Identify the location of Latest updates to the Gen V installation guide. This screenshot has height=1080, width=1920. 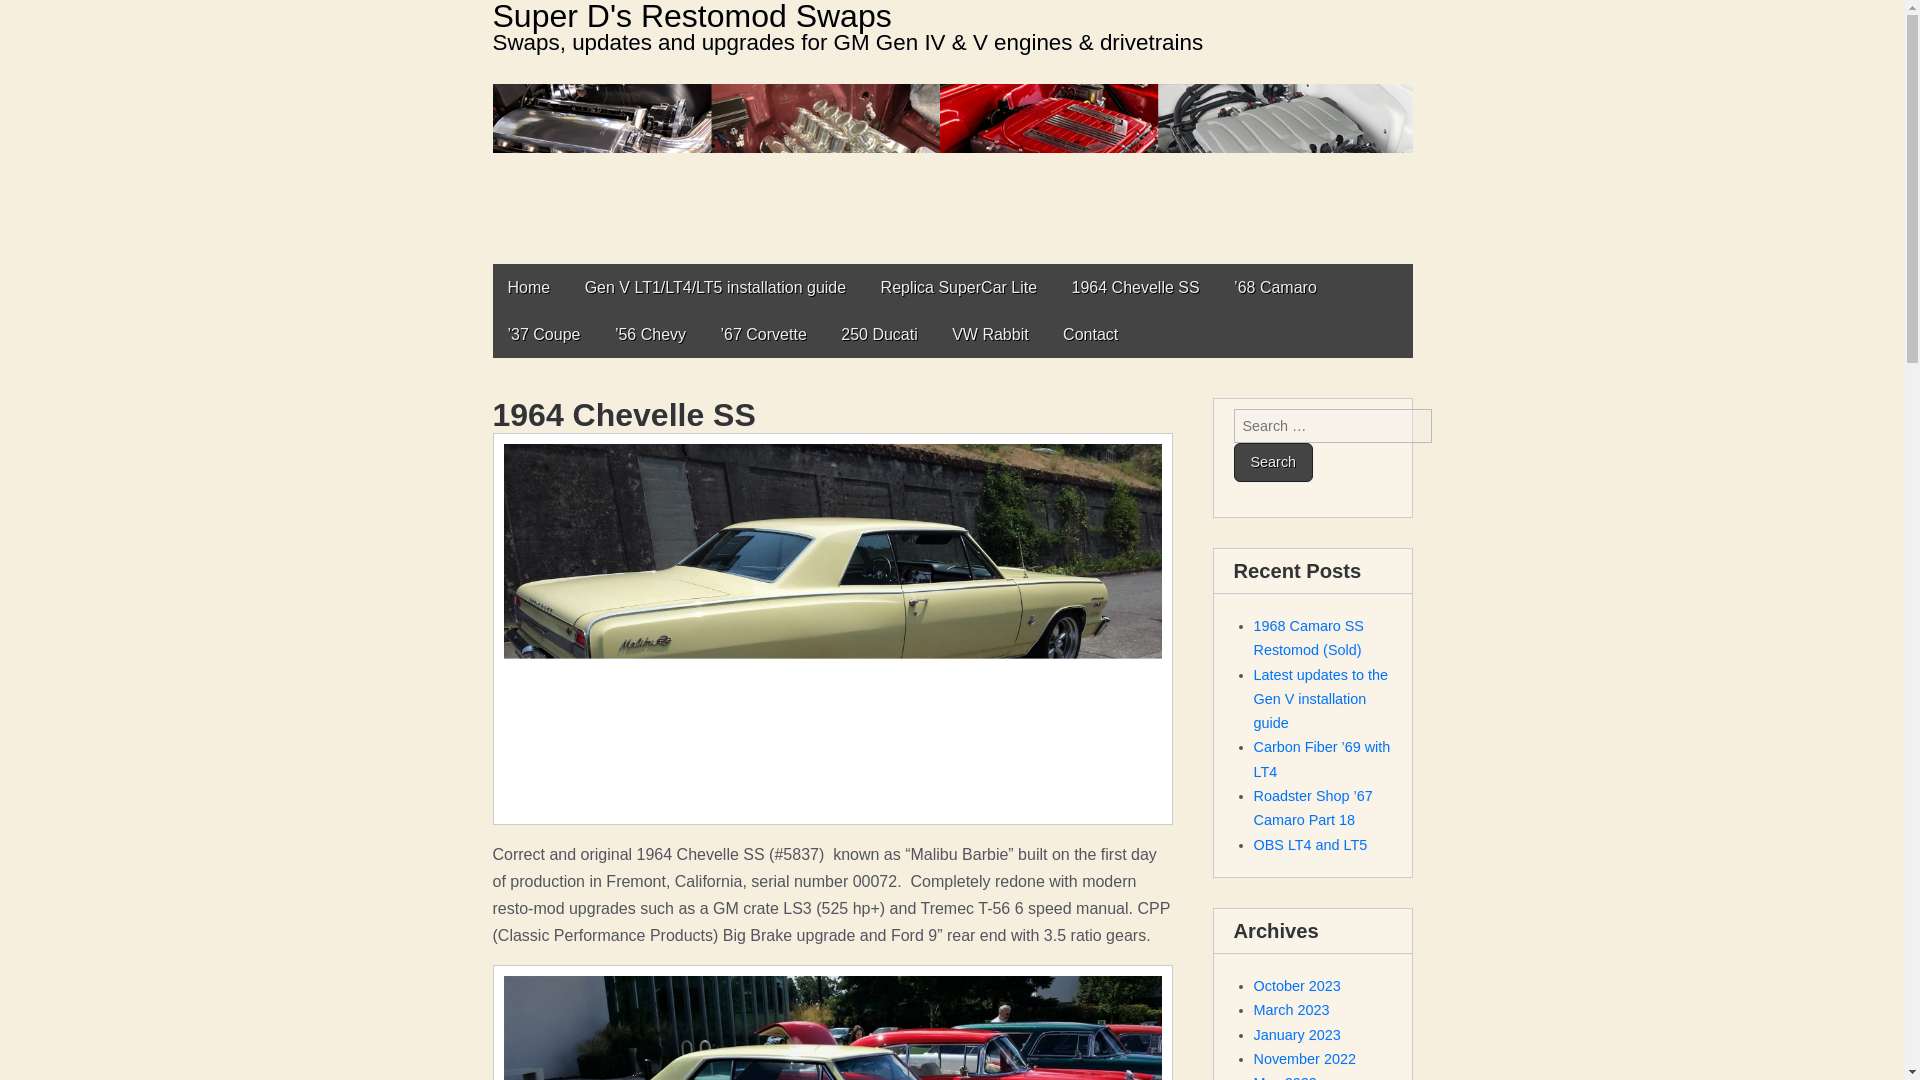
(1320, 700).